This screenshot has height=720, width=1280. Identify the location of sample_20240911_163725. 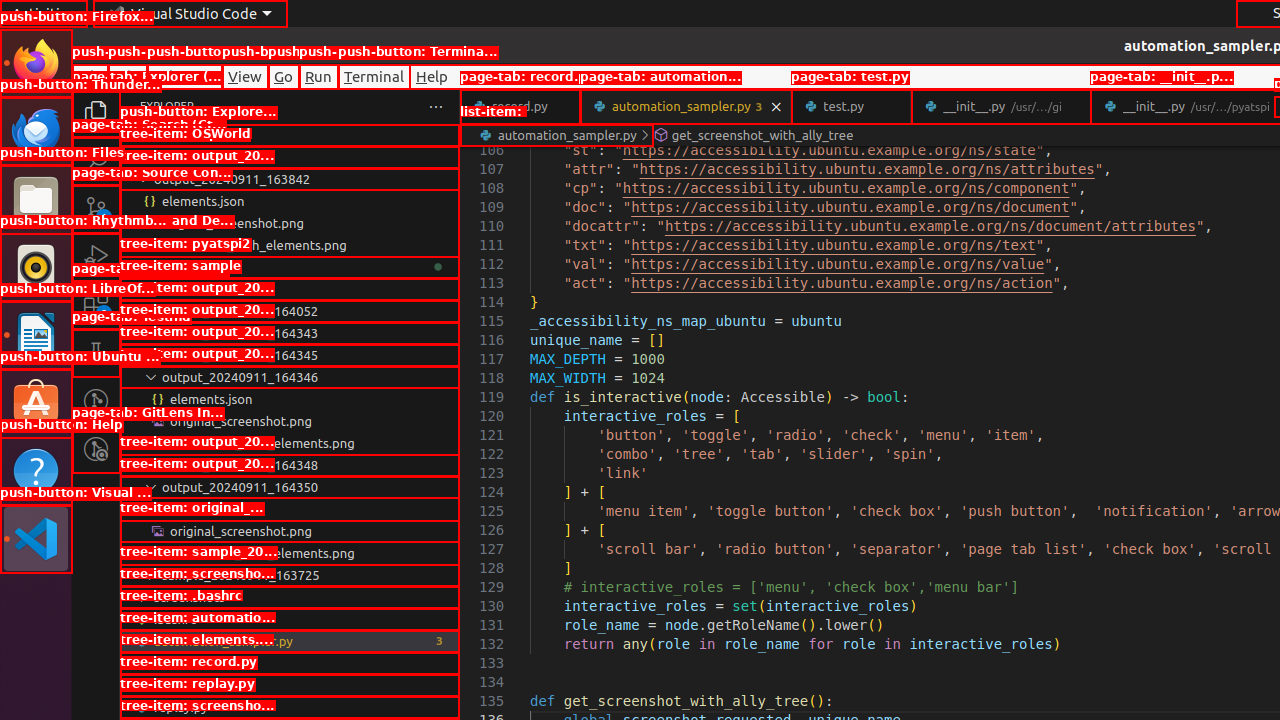
(290, 575).